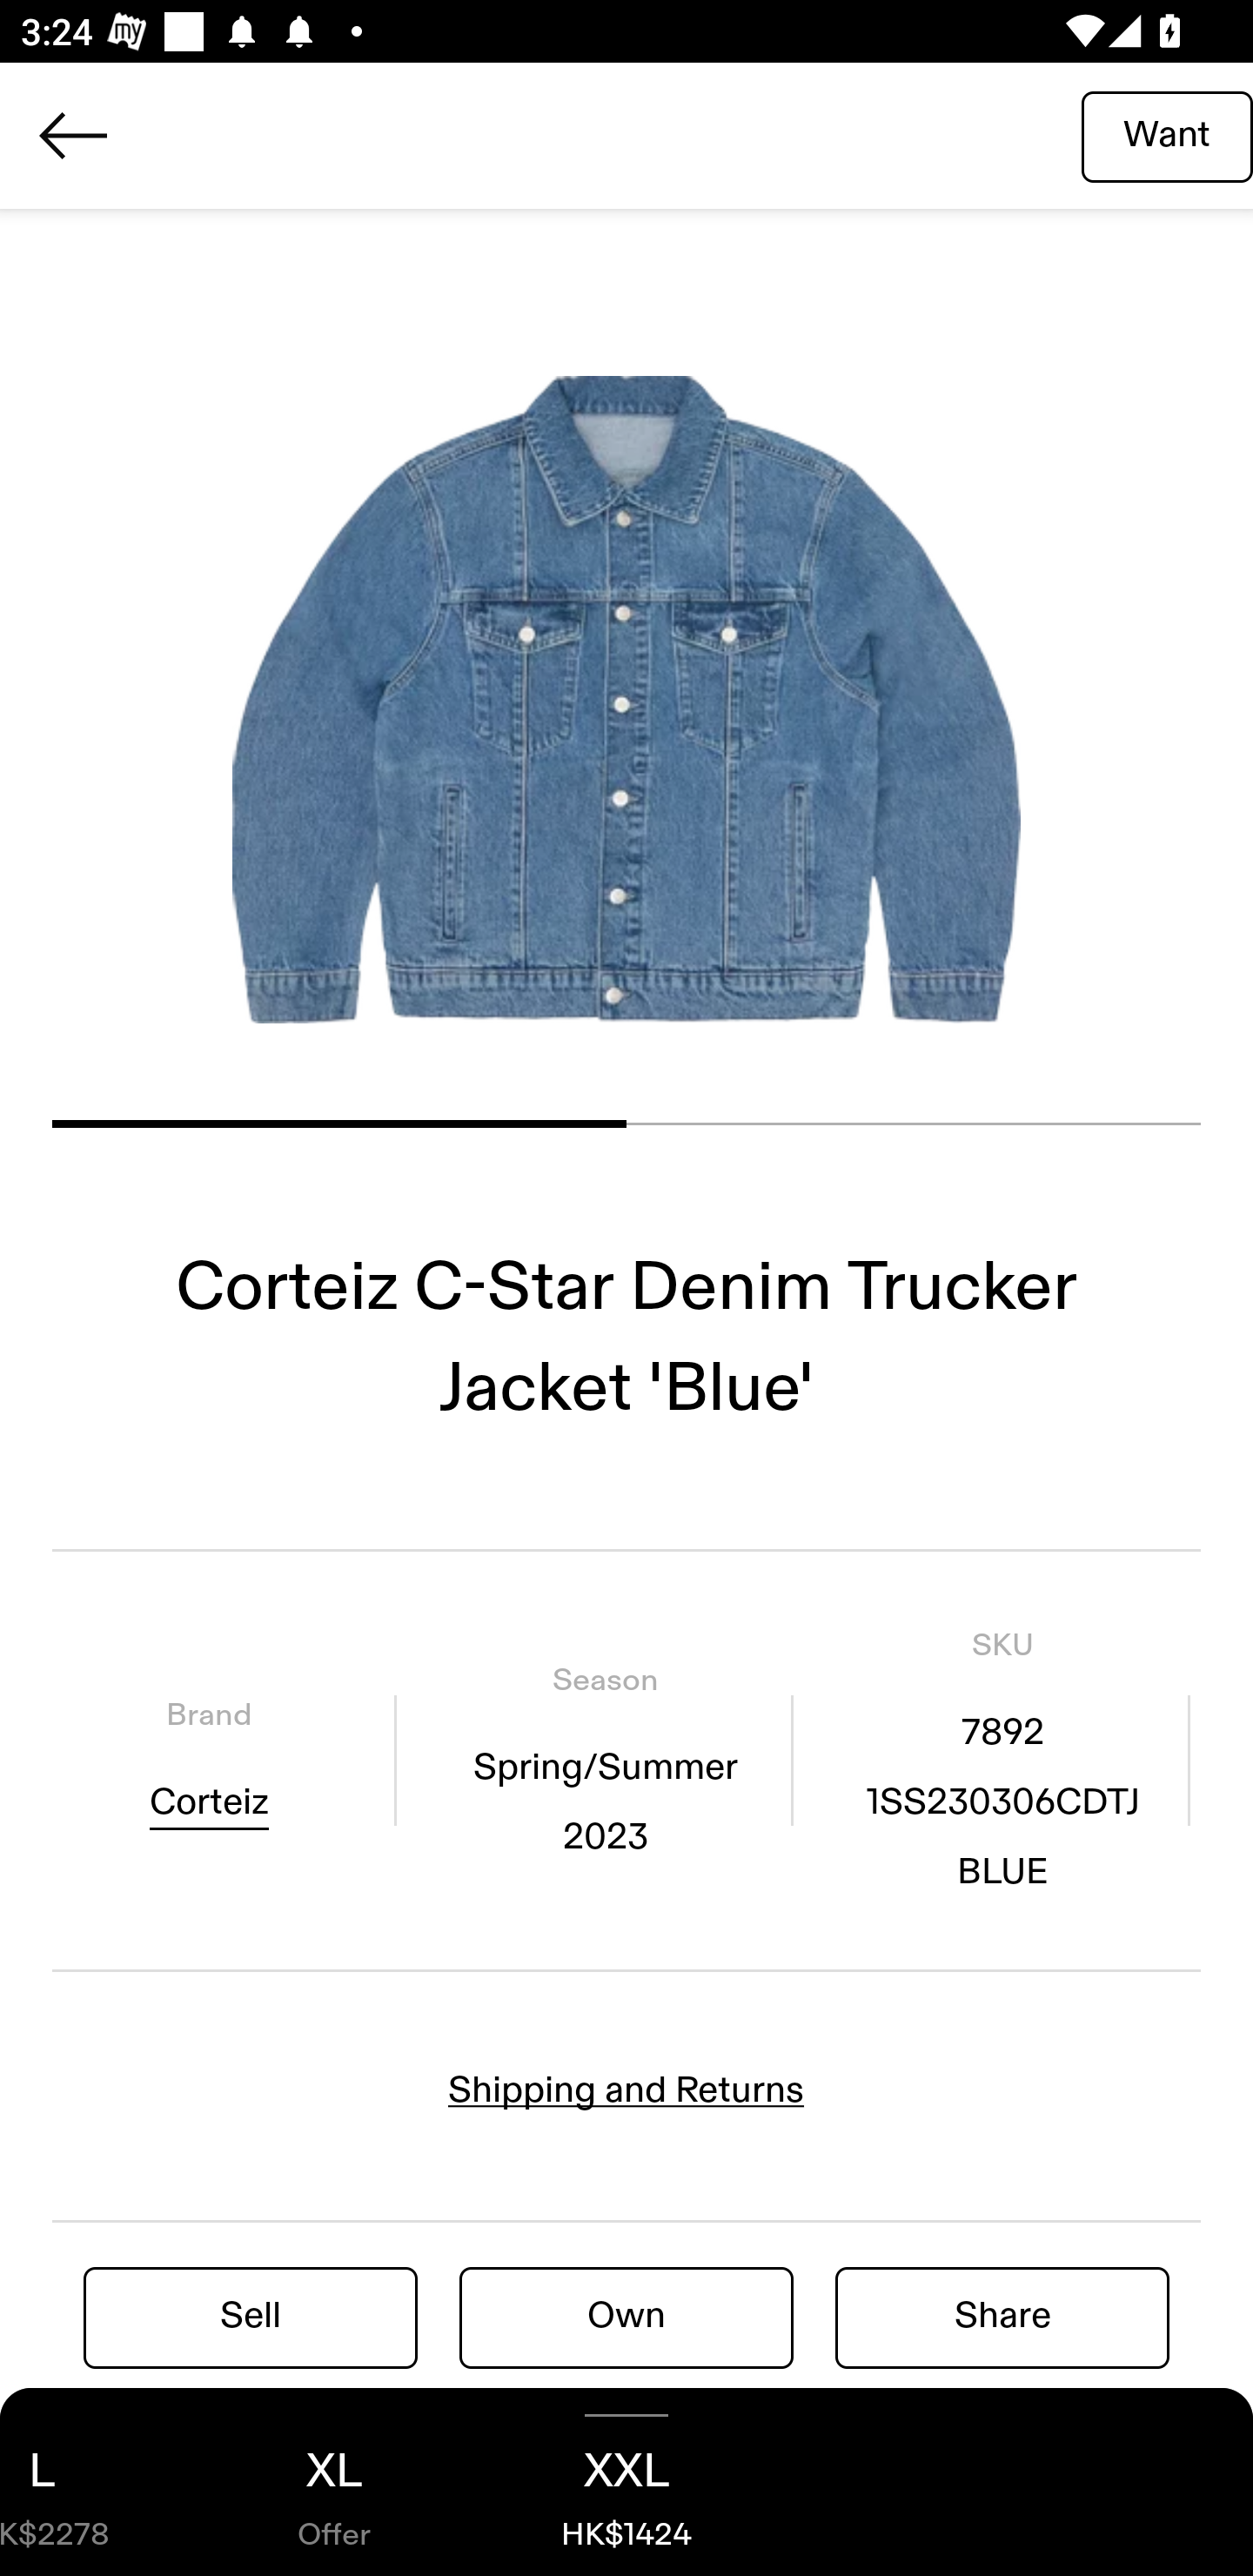 The width and height of the screenshot is (1253, 2576). Describe the element at coordinates (1002, 2317) in the screenshot. I see `Share` at that location.